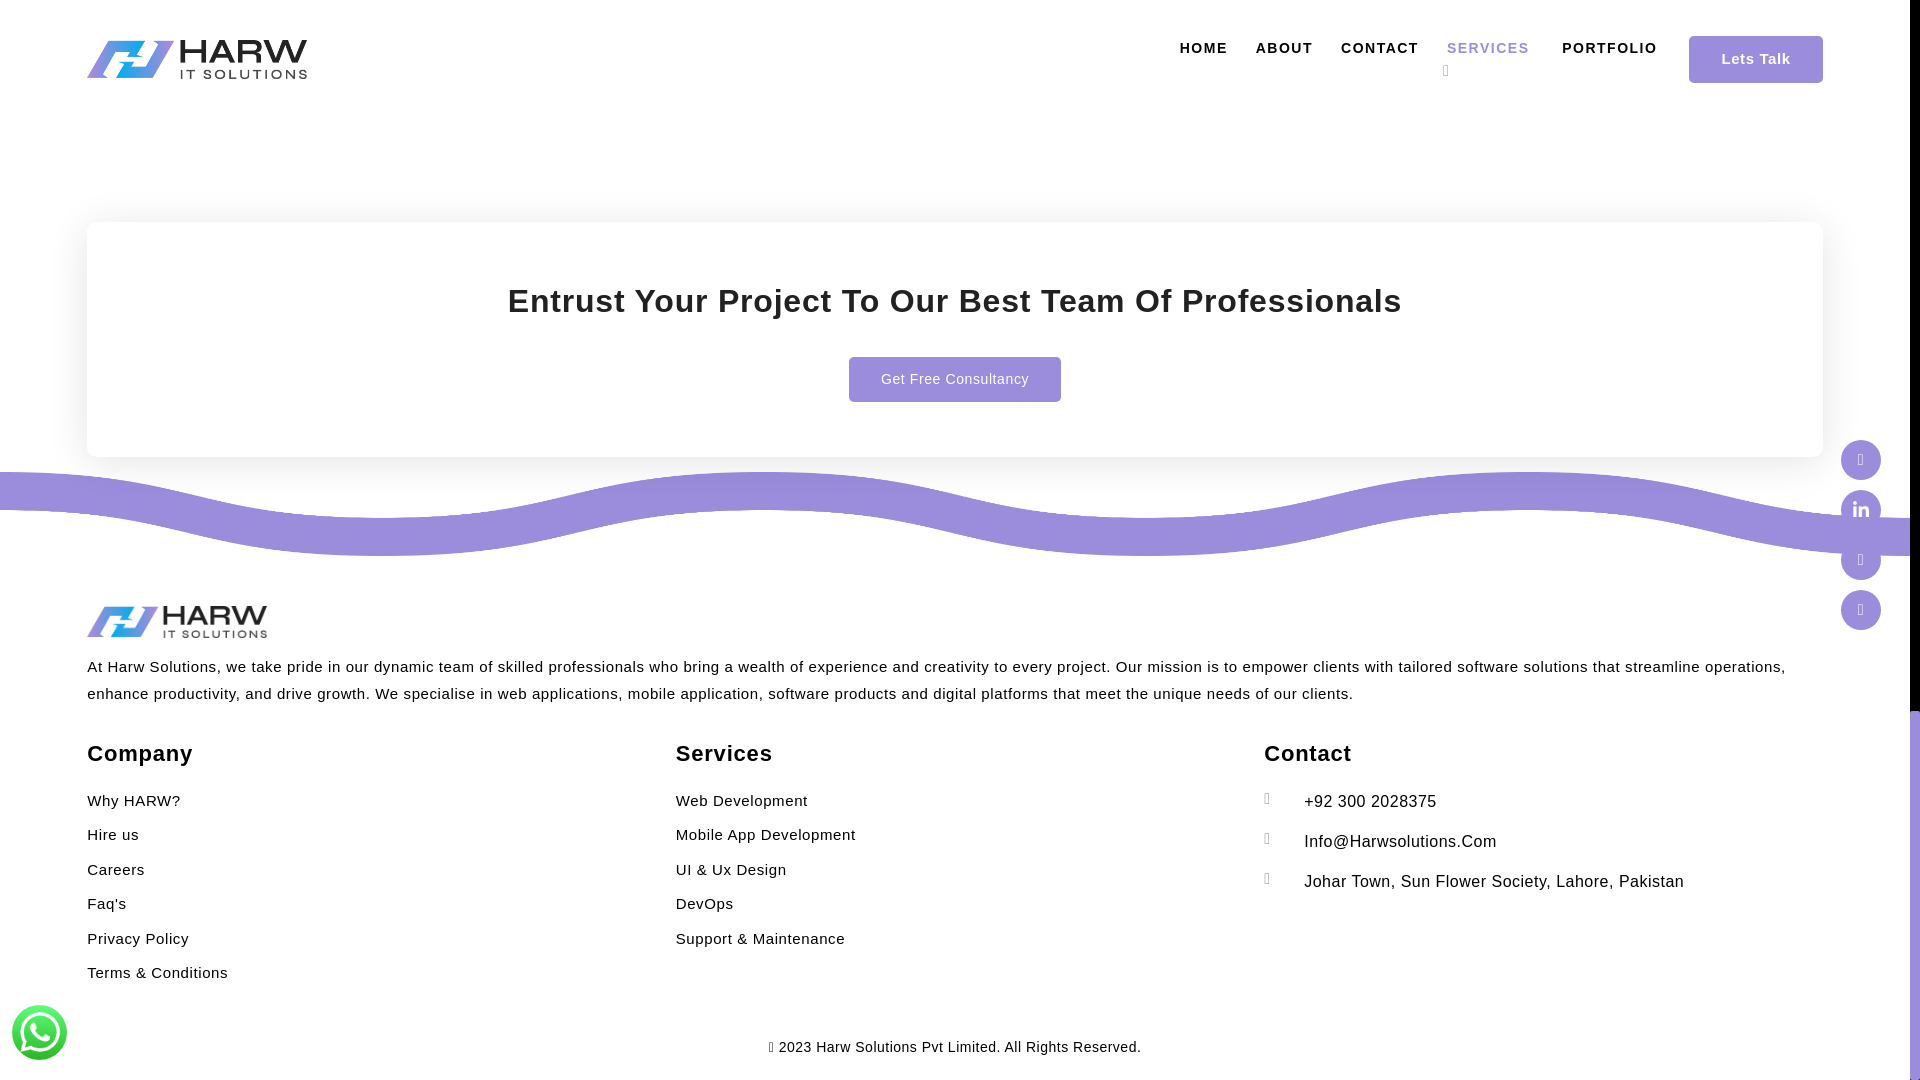 This screenshot has height=1080, width=1920. What do you see at coordinates (954, 460) in the screenshot?
I see `Get Free Consultancy` at bounding box center [954, 460].